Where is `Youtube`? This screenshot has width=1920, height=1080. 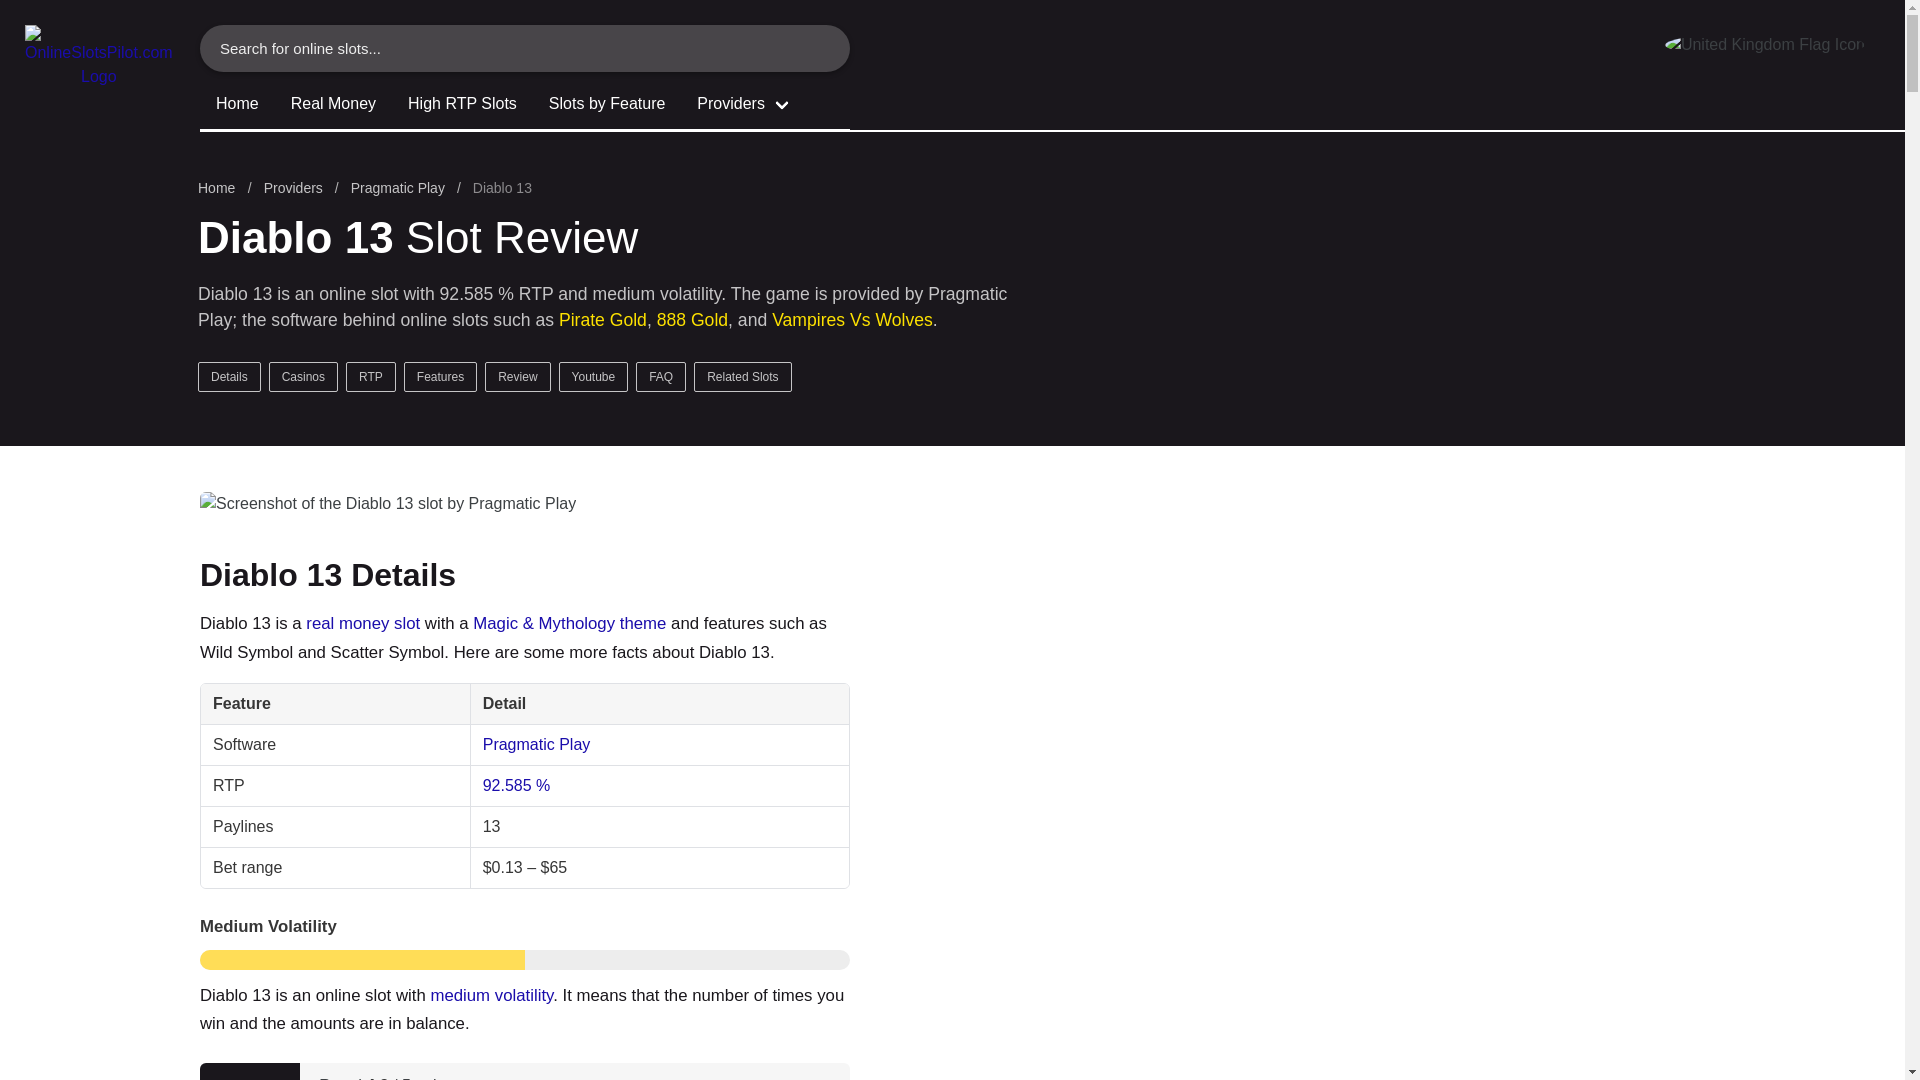
Youtube is located at coordinates (594, 376).